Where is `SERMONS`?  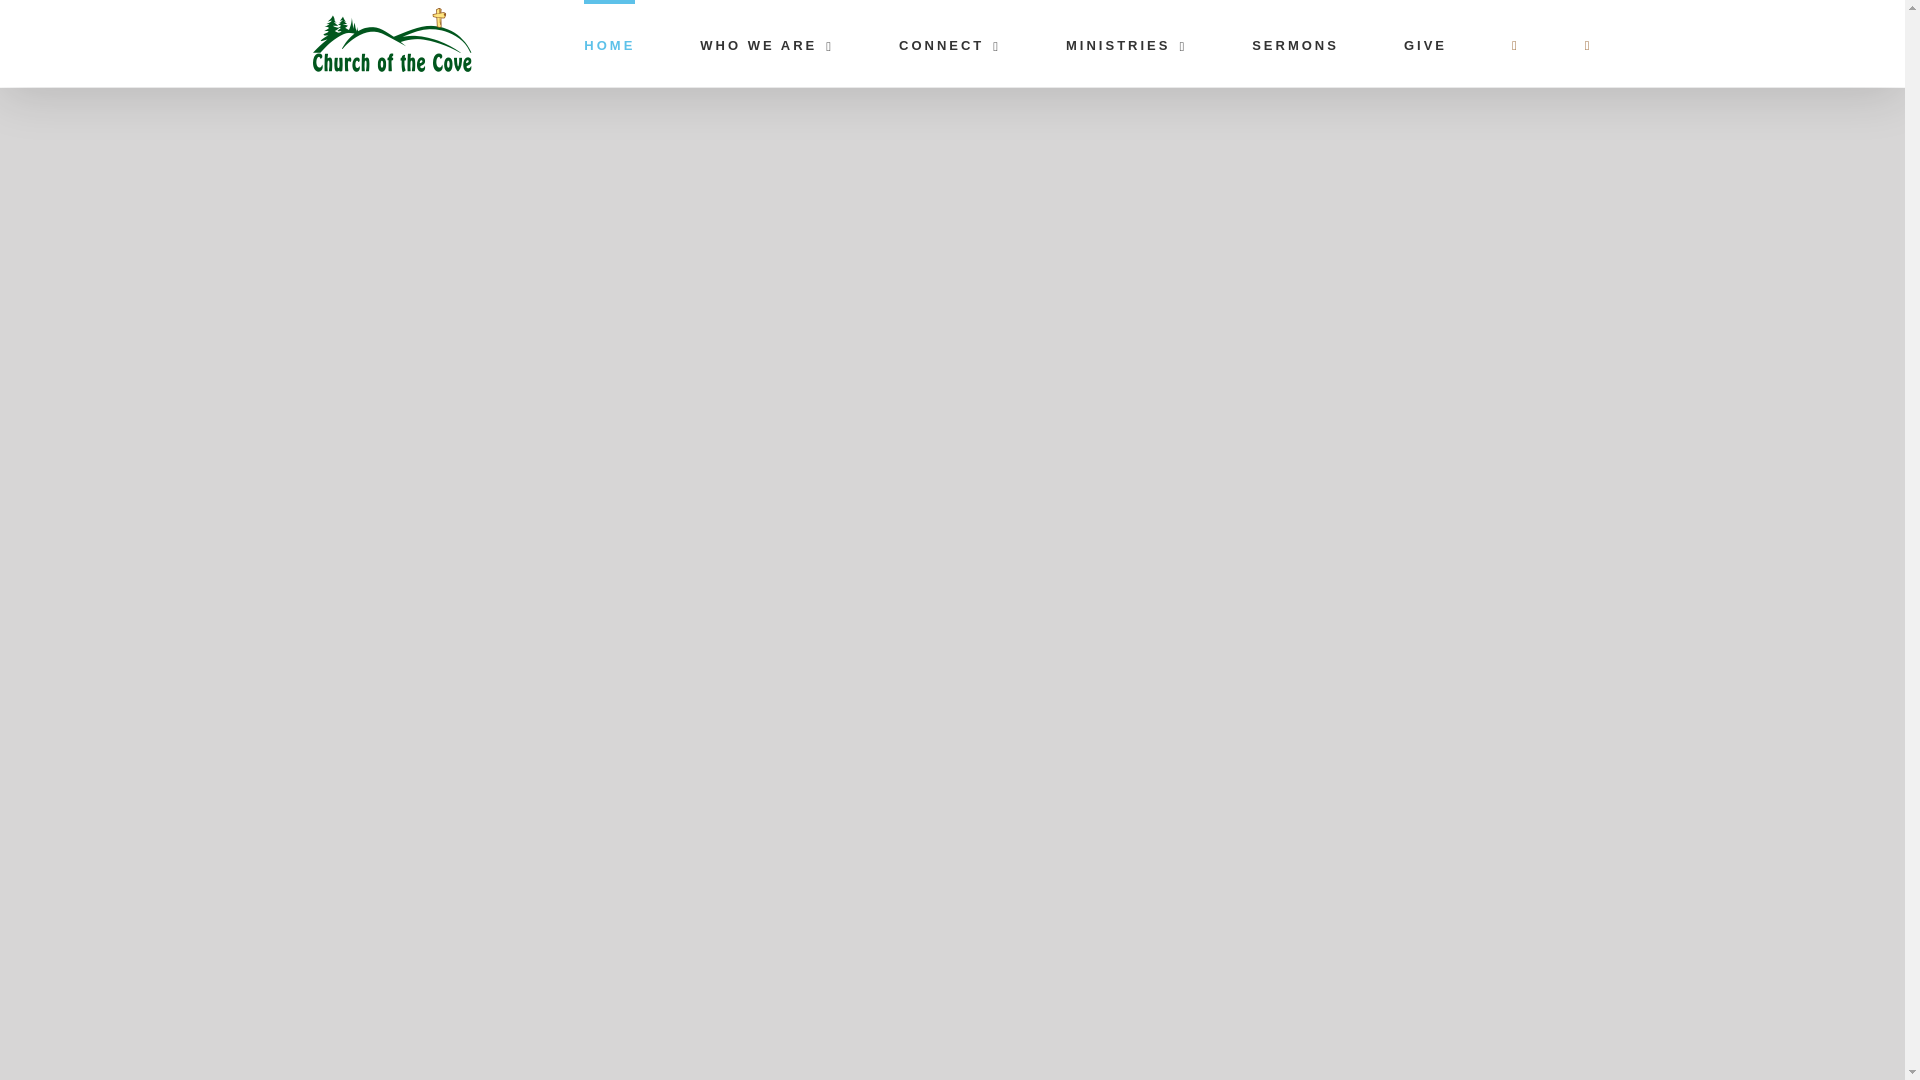 SERMONS is located at coordinates (1294, 44).